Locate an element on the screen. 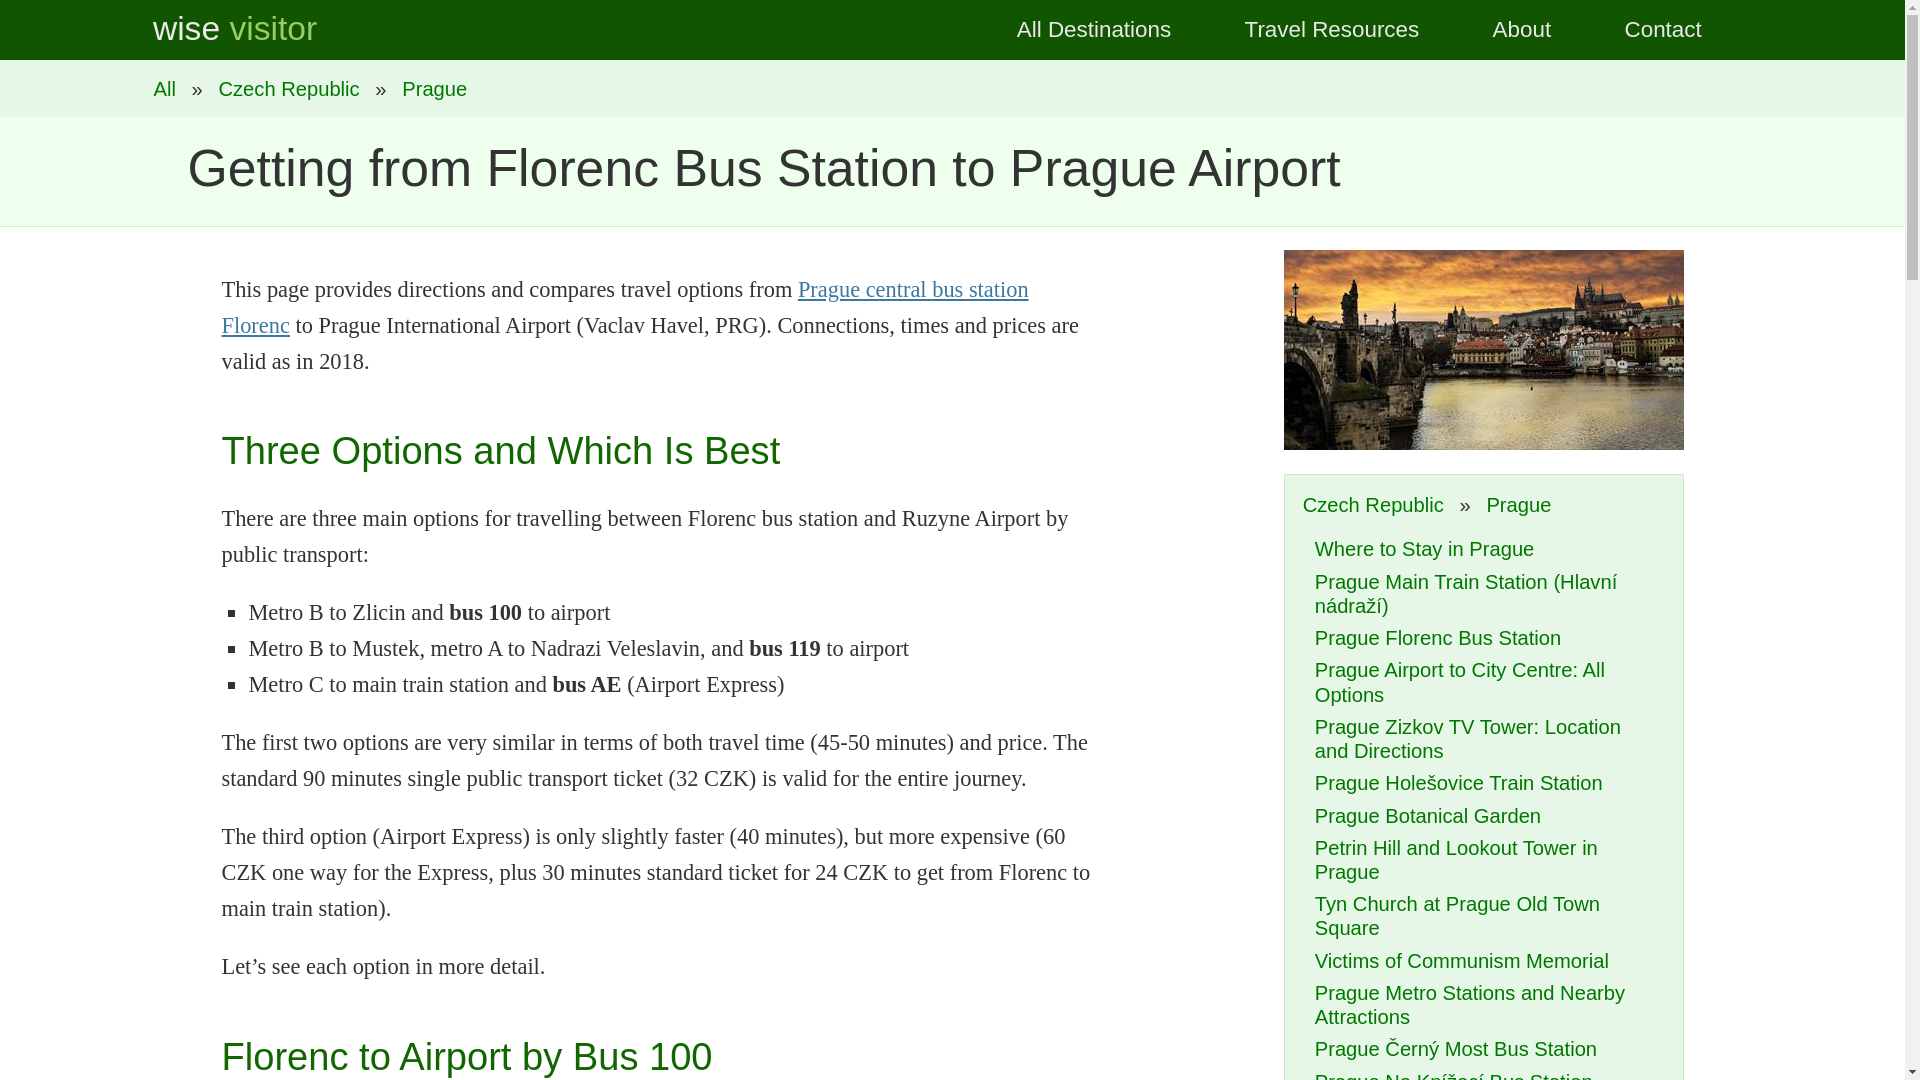  Prague Florenc Bus Station is located at coordinates (1438, 638).